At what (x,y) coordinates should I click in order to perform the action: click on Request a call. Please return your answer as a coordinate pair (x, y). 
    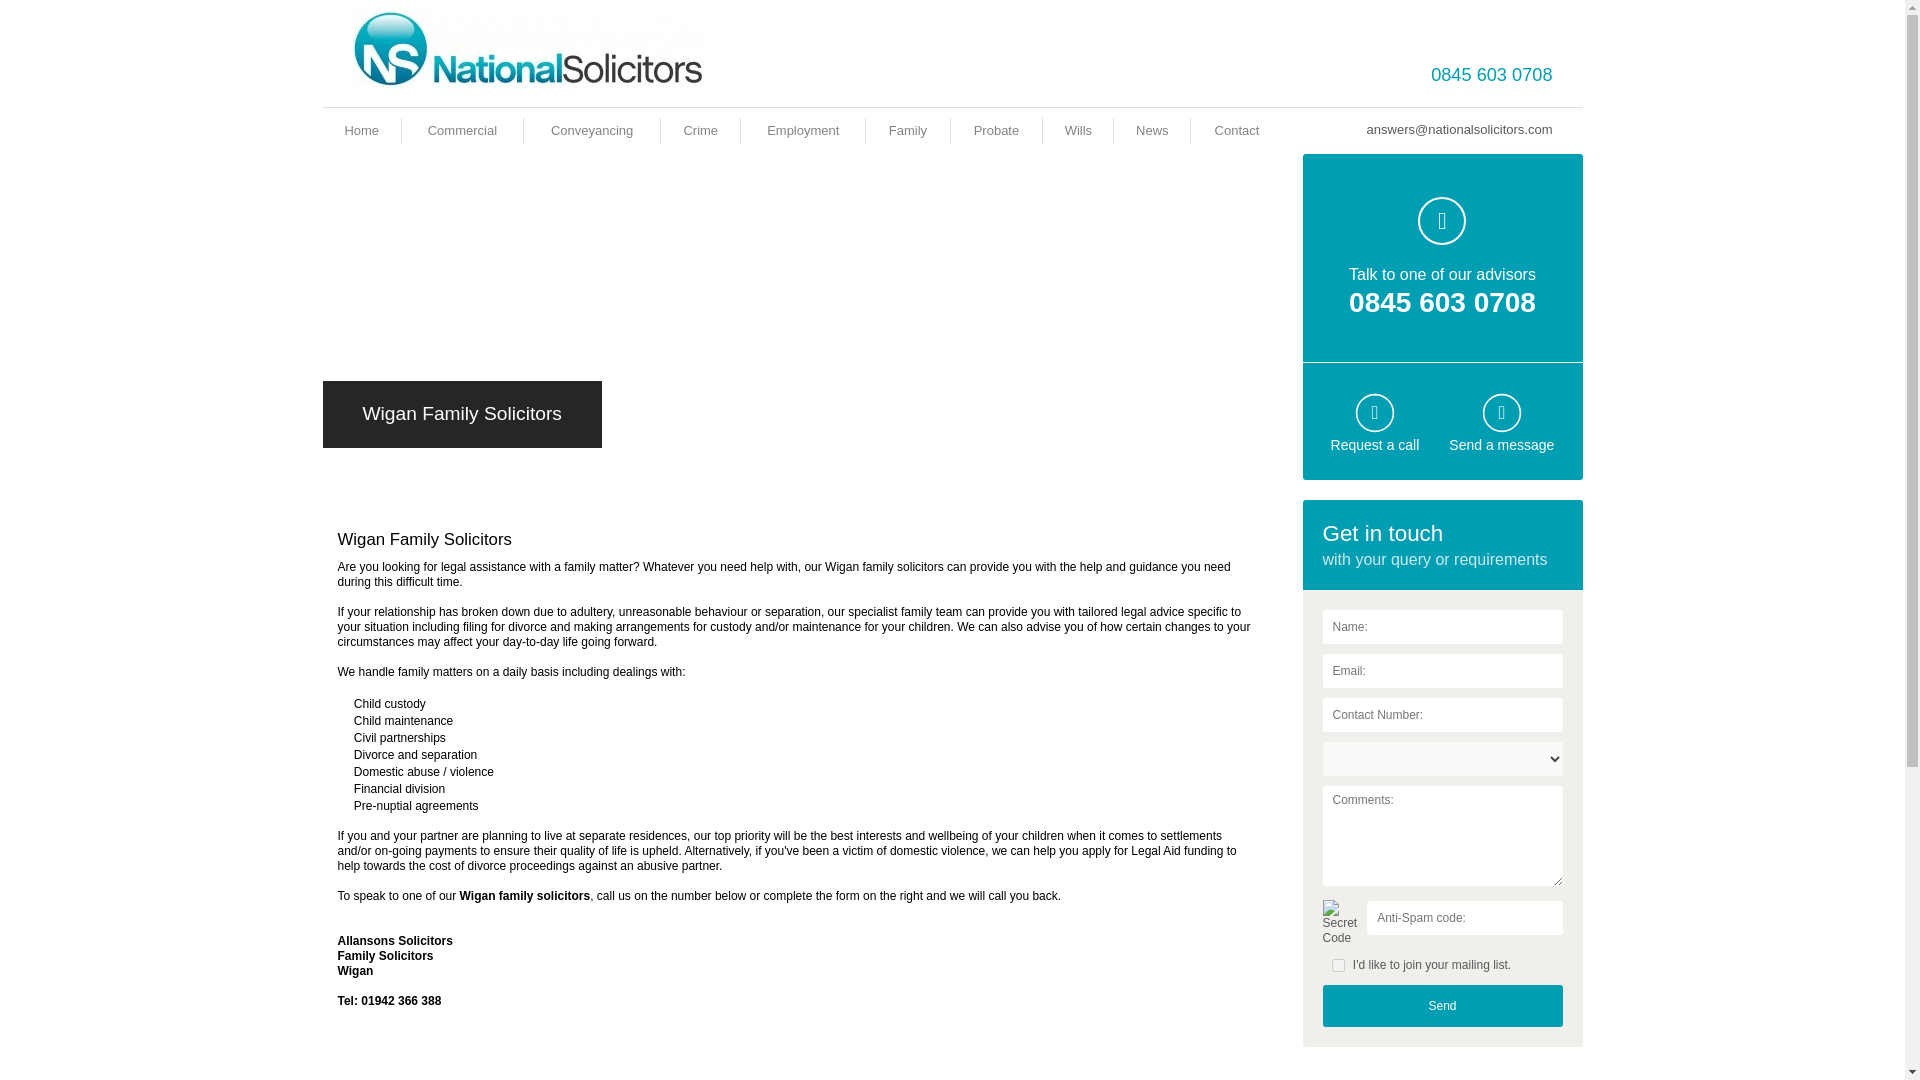
    Looking at the image, I should click on (1375, 444).